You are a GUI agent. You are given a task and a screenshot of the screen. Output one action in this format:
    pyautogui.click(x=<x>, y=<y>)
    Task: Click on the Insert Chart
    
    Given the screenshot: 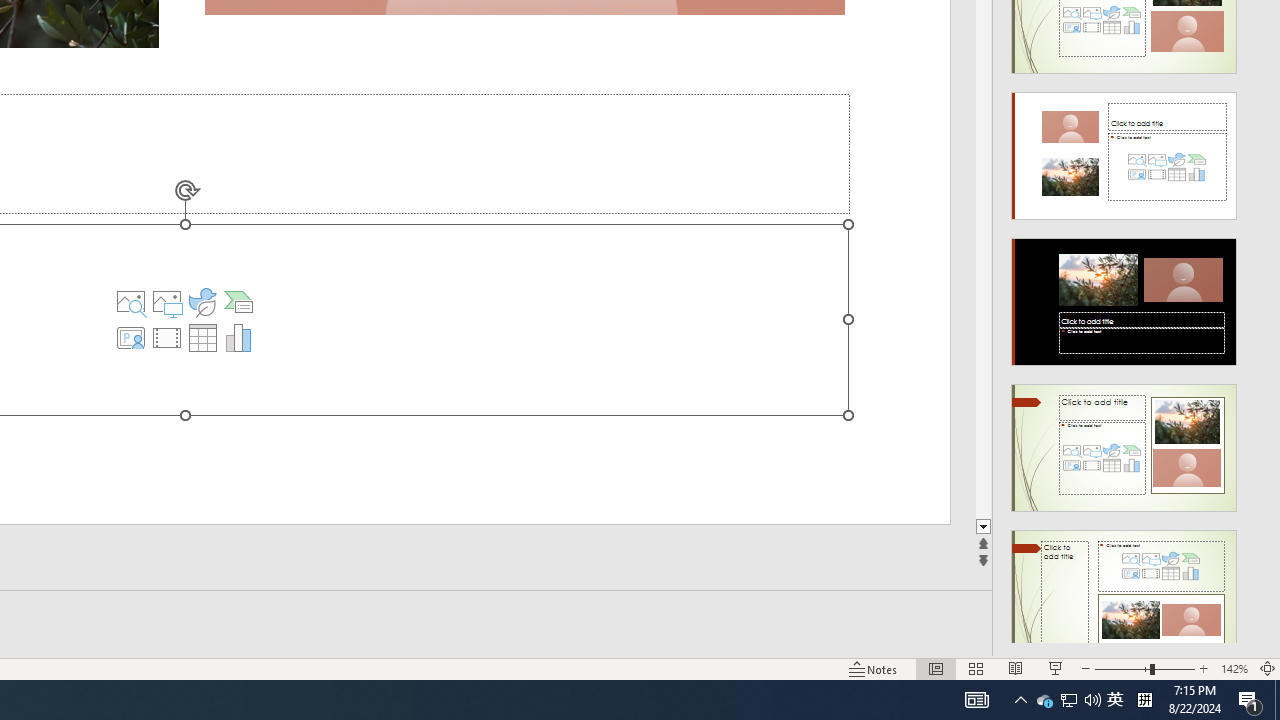 What is the action you would take?
    pyautogui.click(x=202, y=338)
    